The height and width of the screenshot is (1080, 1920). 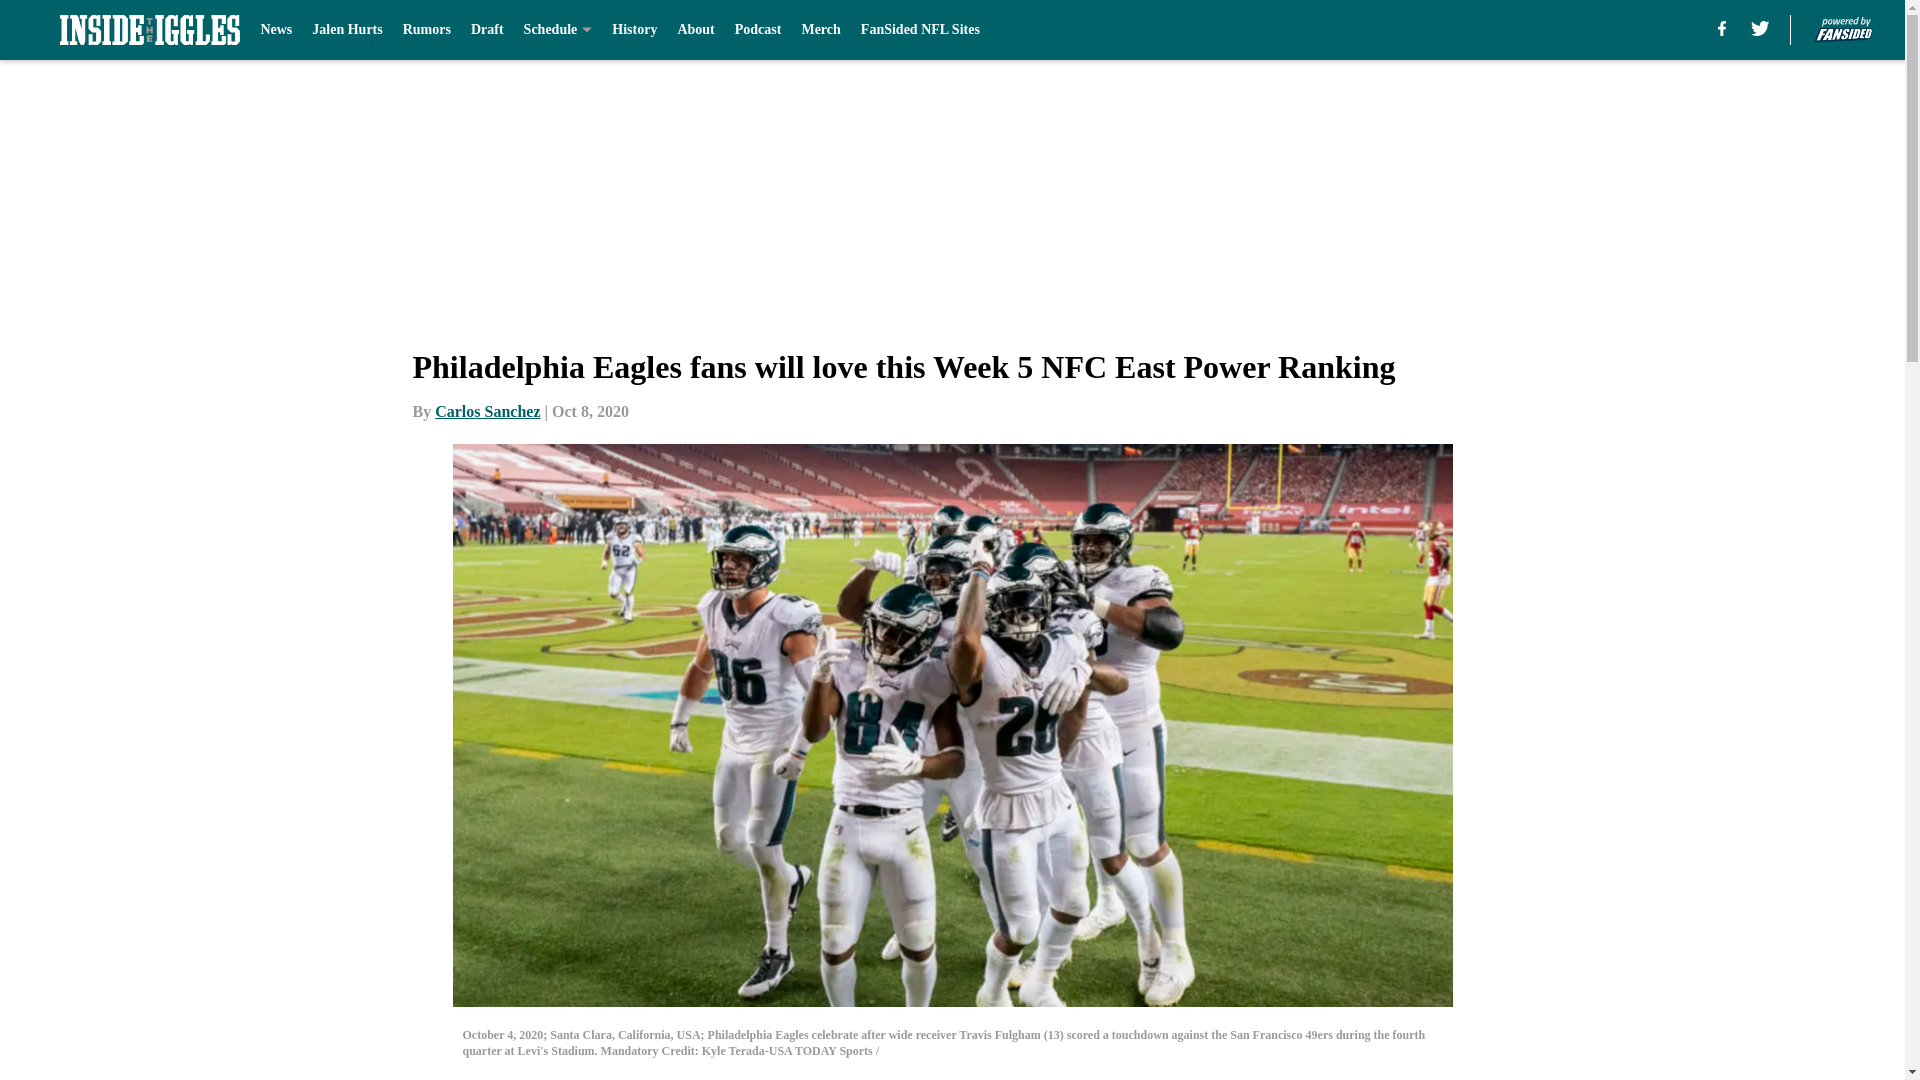 I want to click on News, so click(x=275, y=30).